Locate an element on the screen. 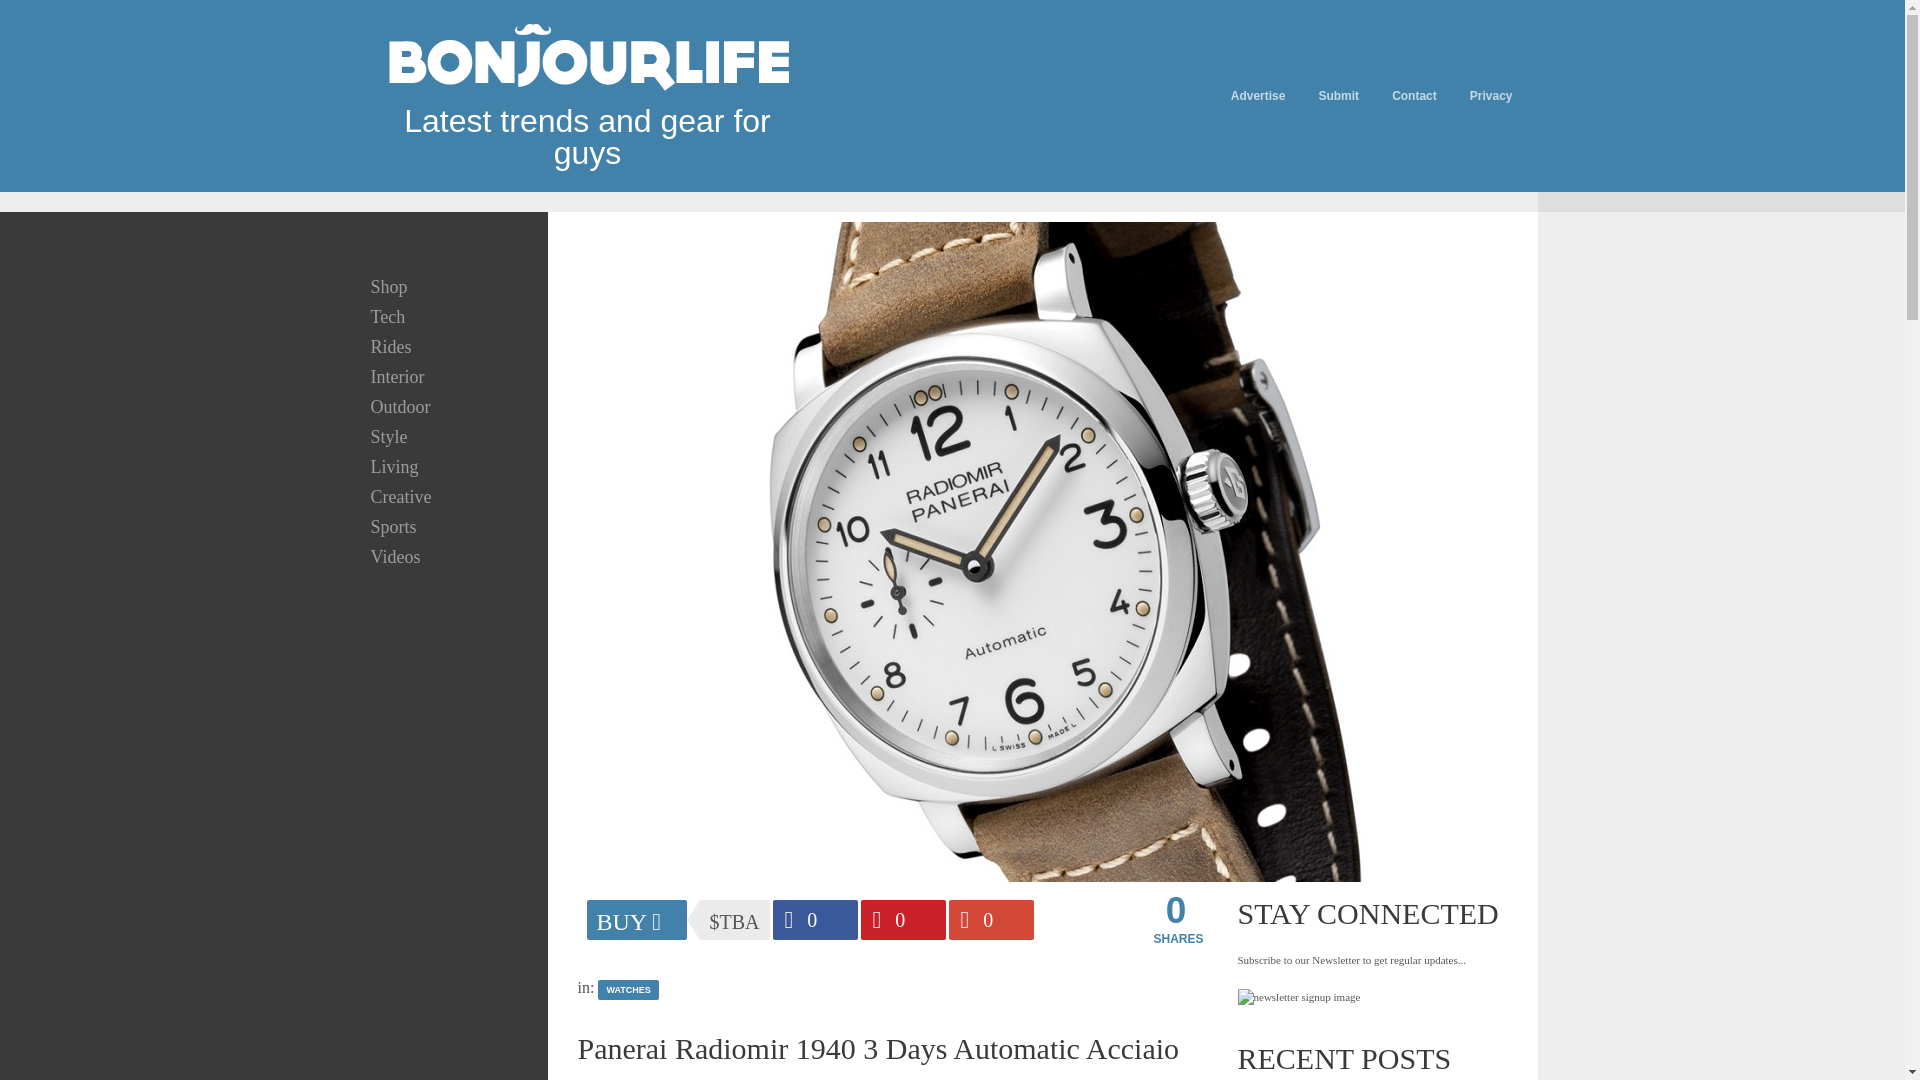 Image resolution: width=1920 pixels, height=1080 pixels. Facebook is located at coordinates (814, 919).